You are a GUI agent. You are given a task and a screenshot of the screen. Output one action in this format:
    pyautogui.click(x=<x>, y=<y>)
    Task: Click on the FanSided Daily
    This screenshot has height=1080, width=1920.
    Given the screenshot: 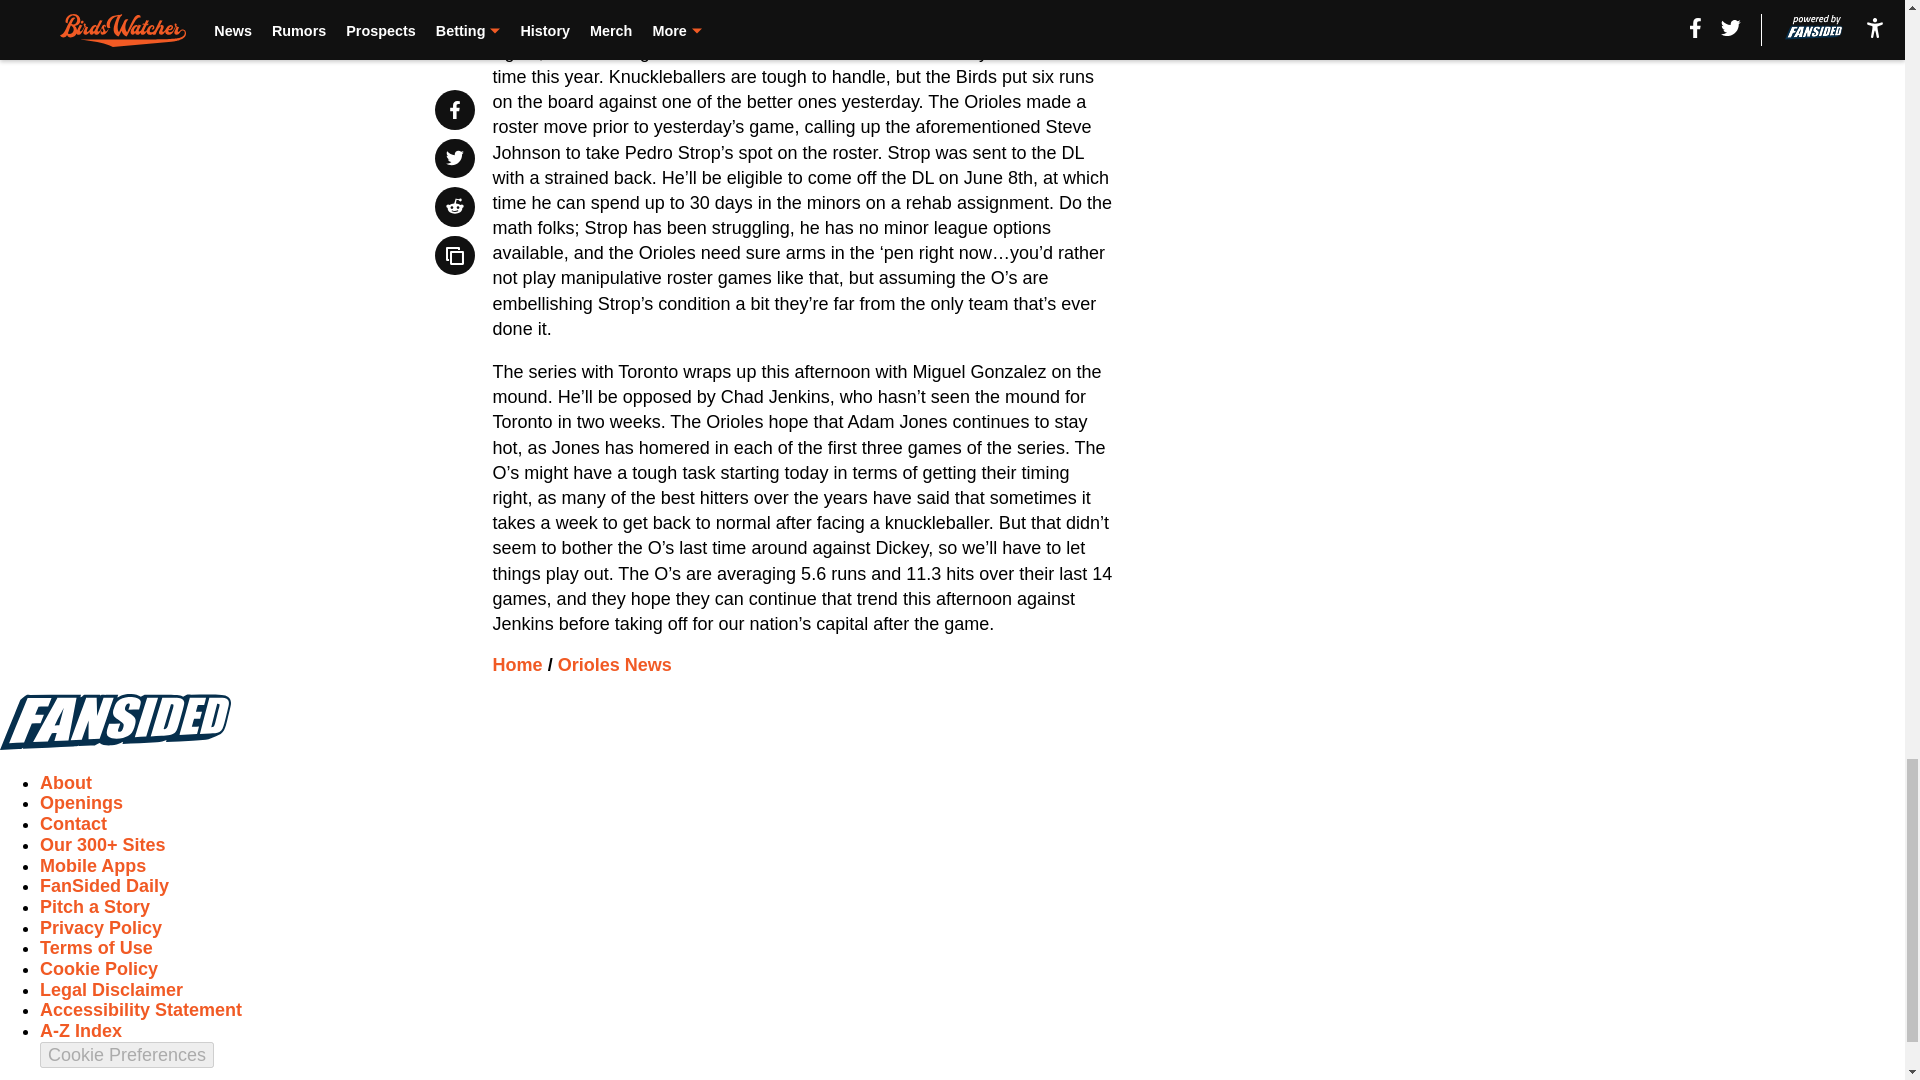 What is the action you would take?
    pyautogui.click(x=104, y=886)
    